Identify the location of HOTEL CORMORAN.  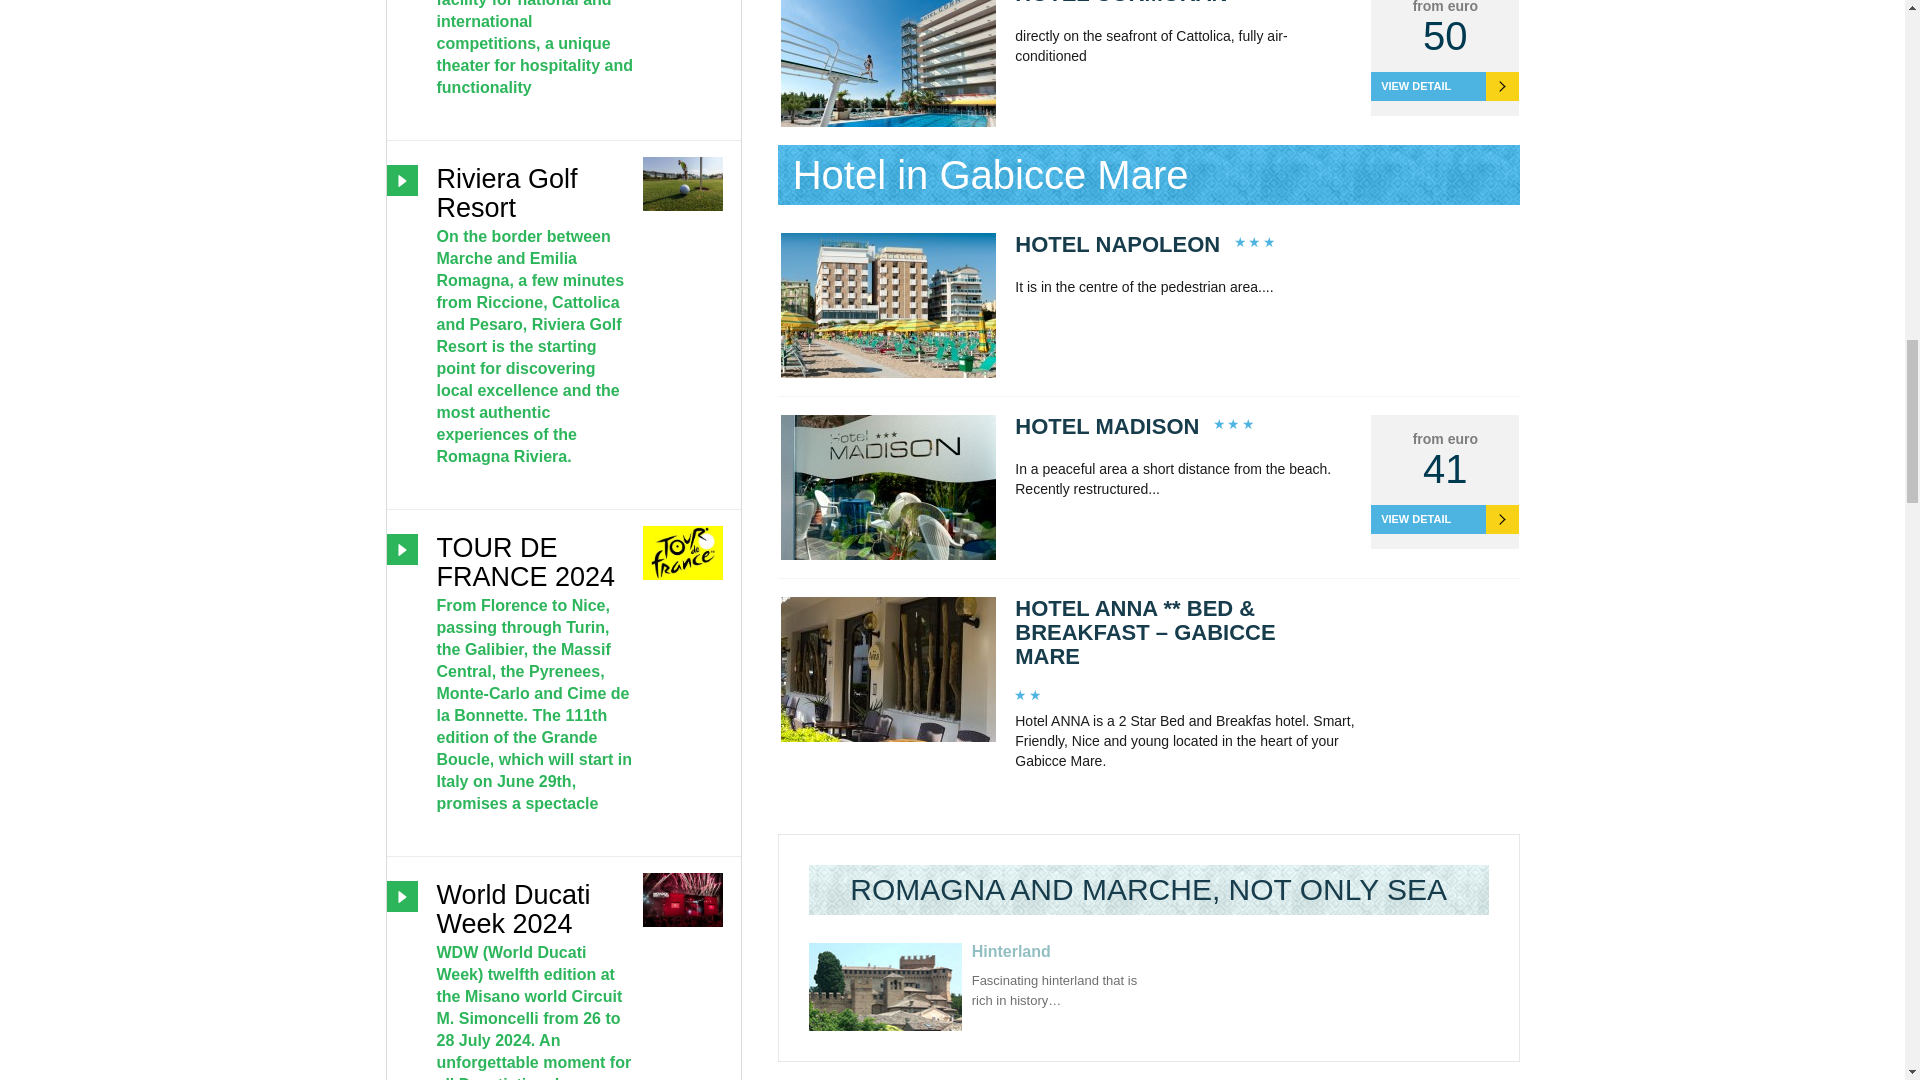
(1120, 3).